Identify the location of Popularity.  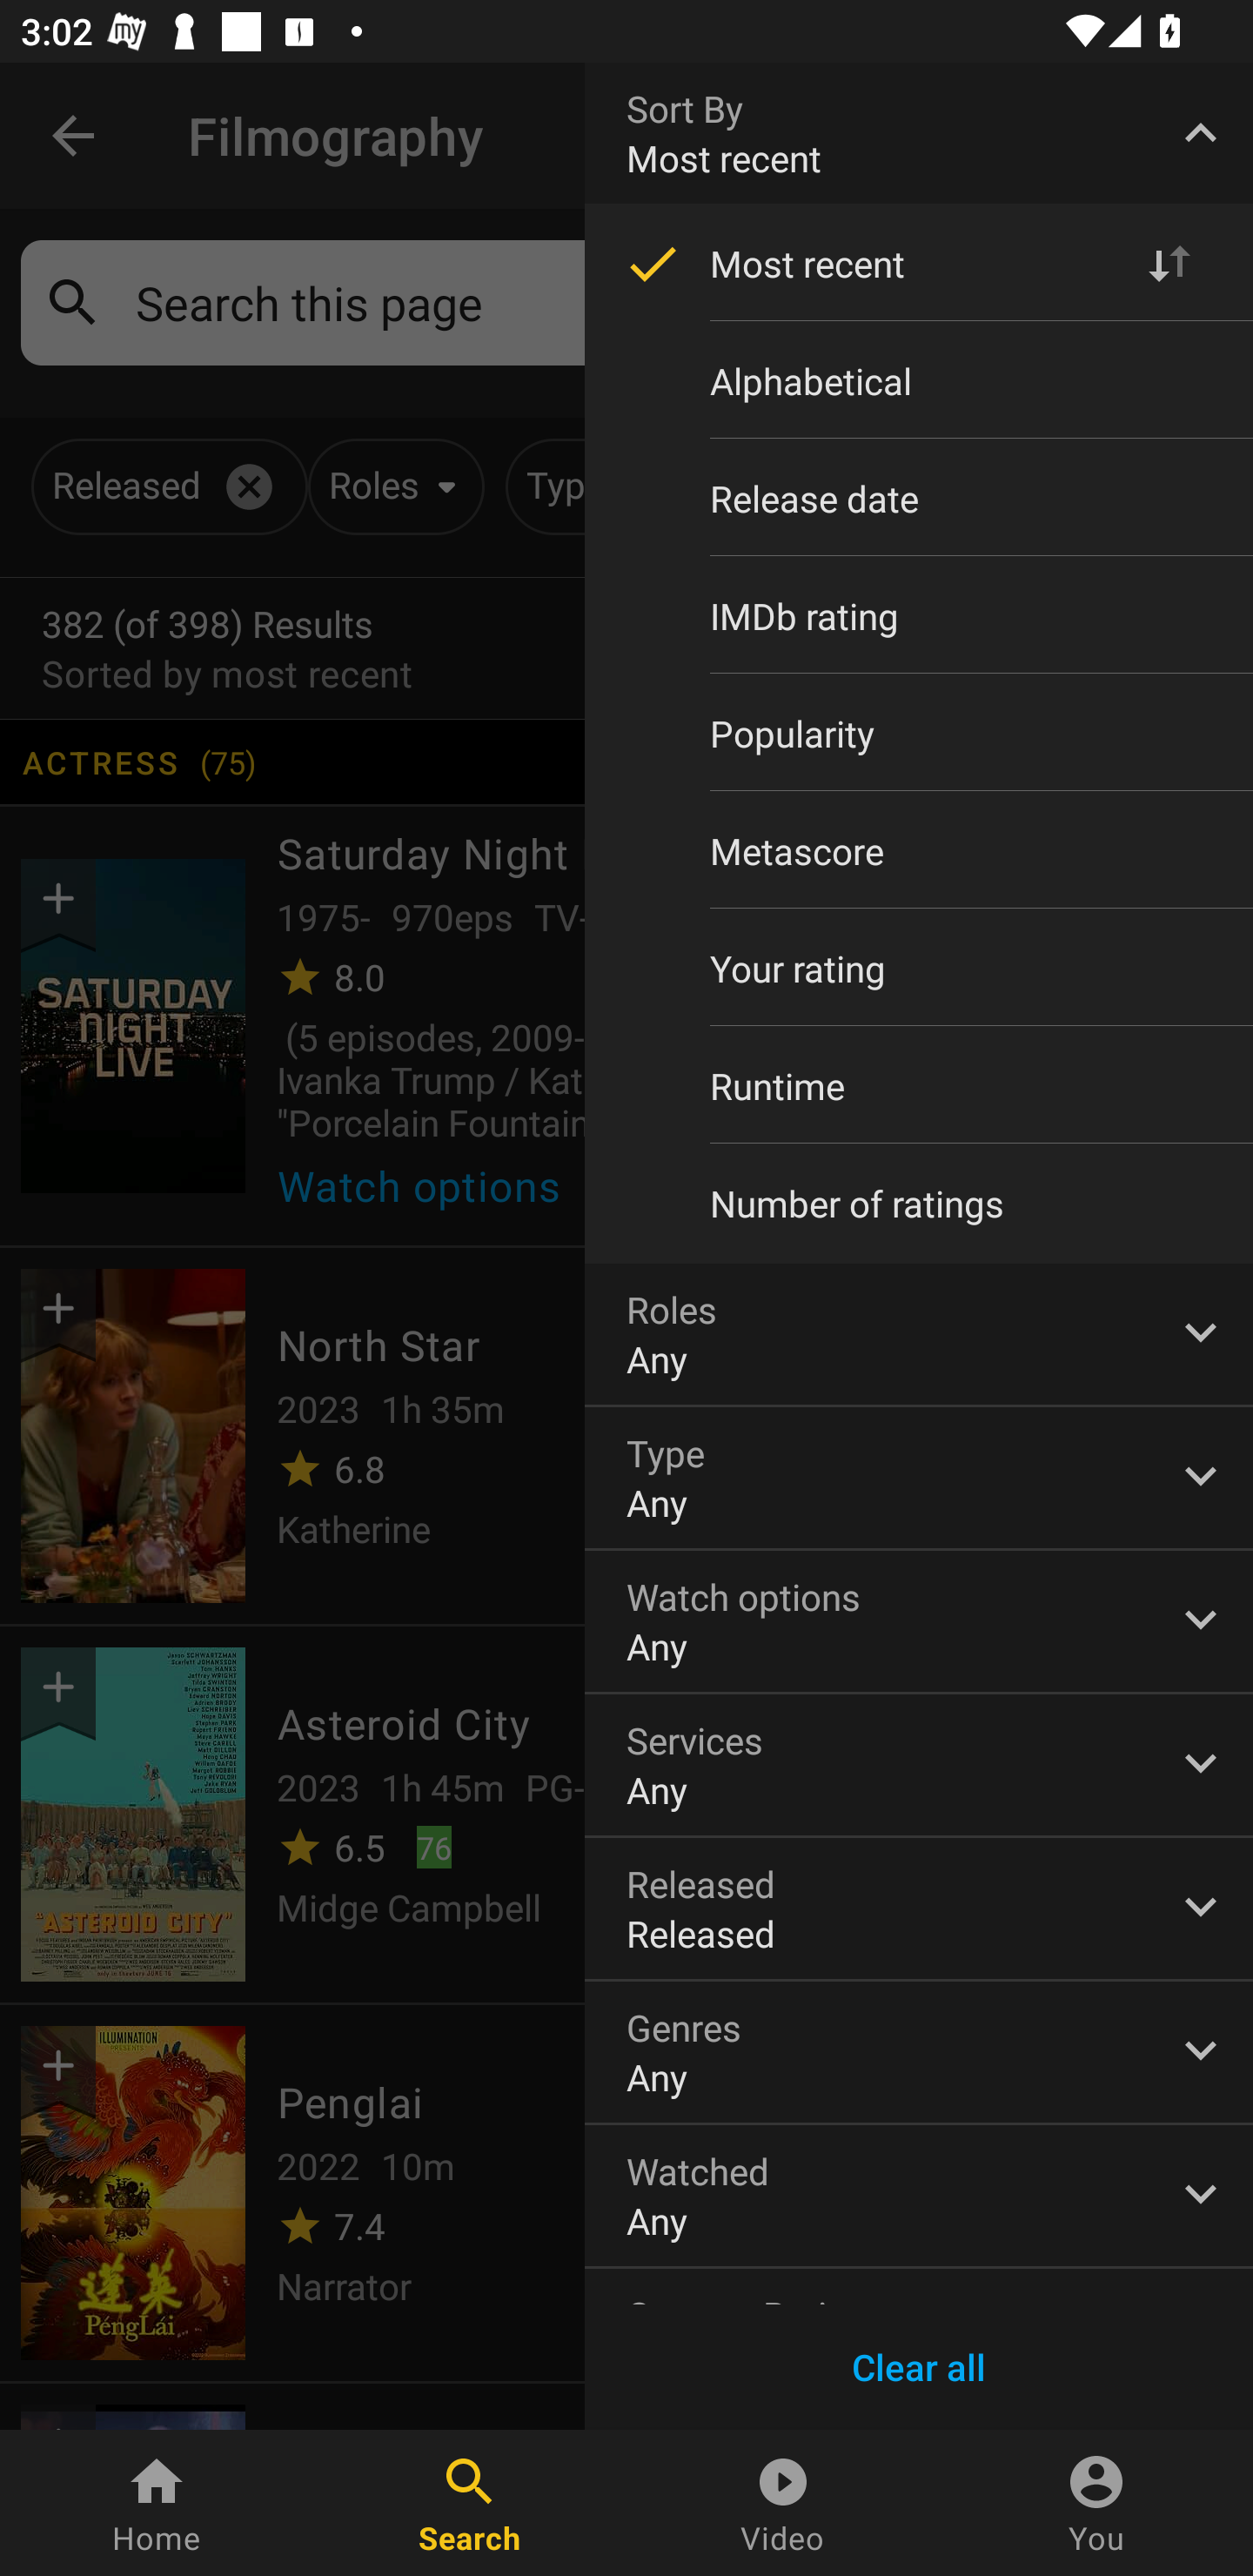
(919, 733).